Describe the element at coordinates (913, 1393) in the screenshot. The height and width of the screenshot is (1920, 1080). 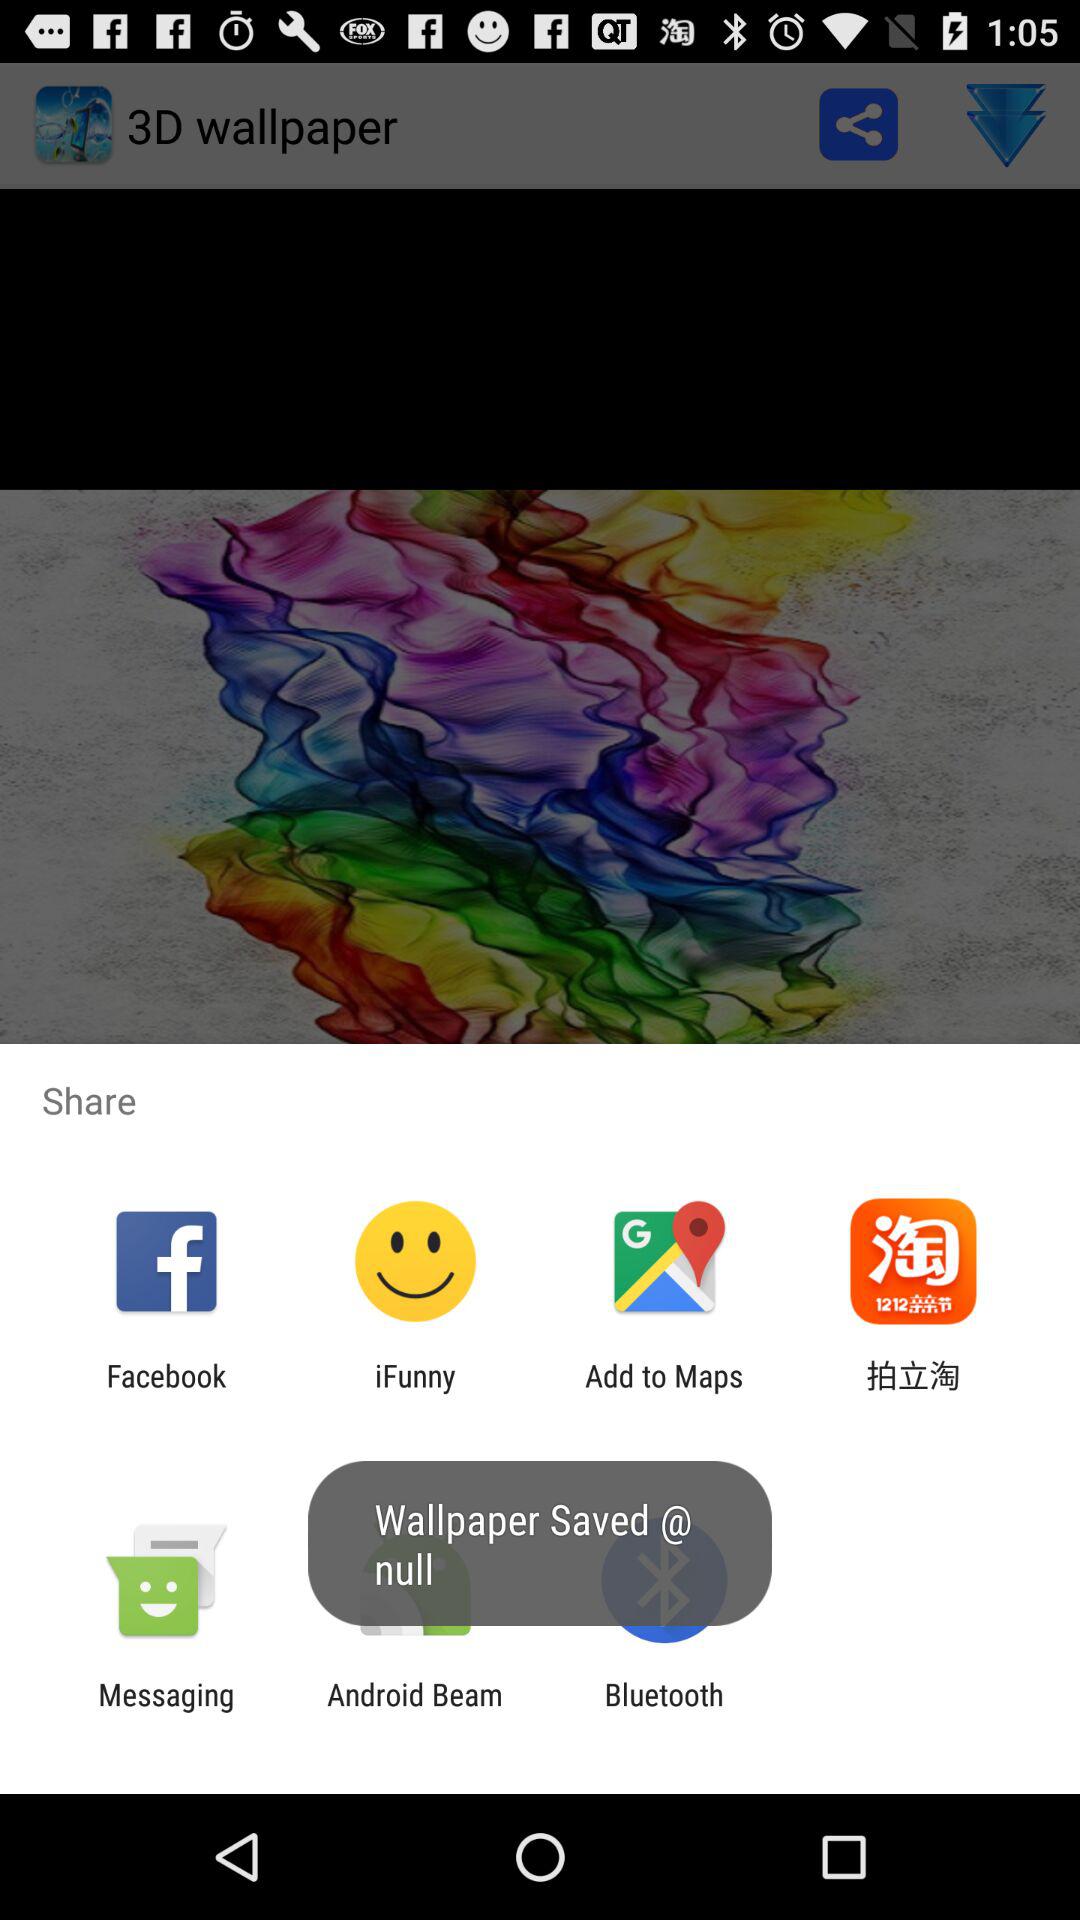
I see `choose the item next to add to maps icon` at that location.